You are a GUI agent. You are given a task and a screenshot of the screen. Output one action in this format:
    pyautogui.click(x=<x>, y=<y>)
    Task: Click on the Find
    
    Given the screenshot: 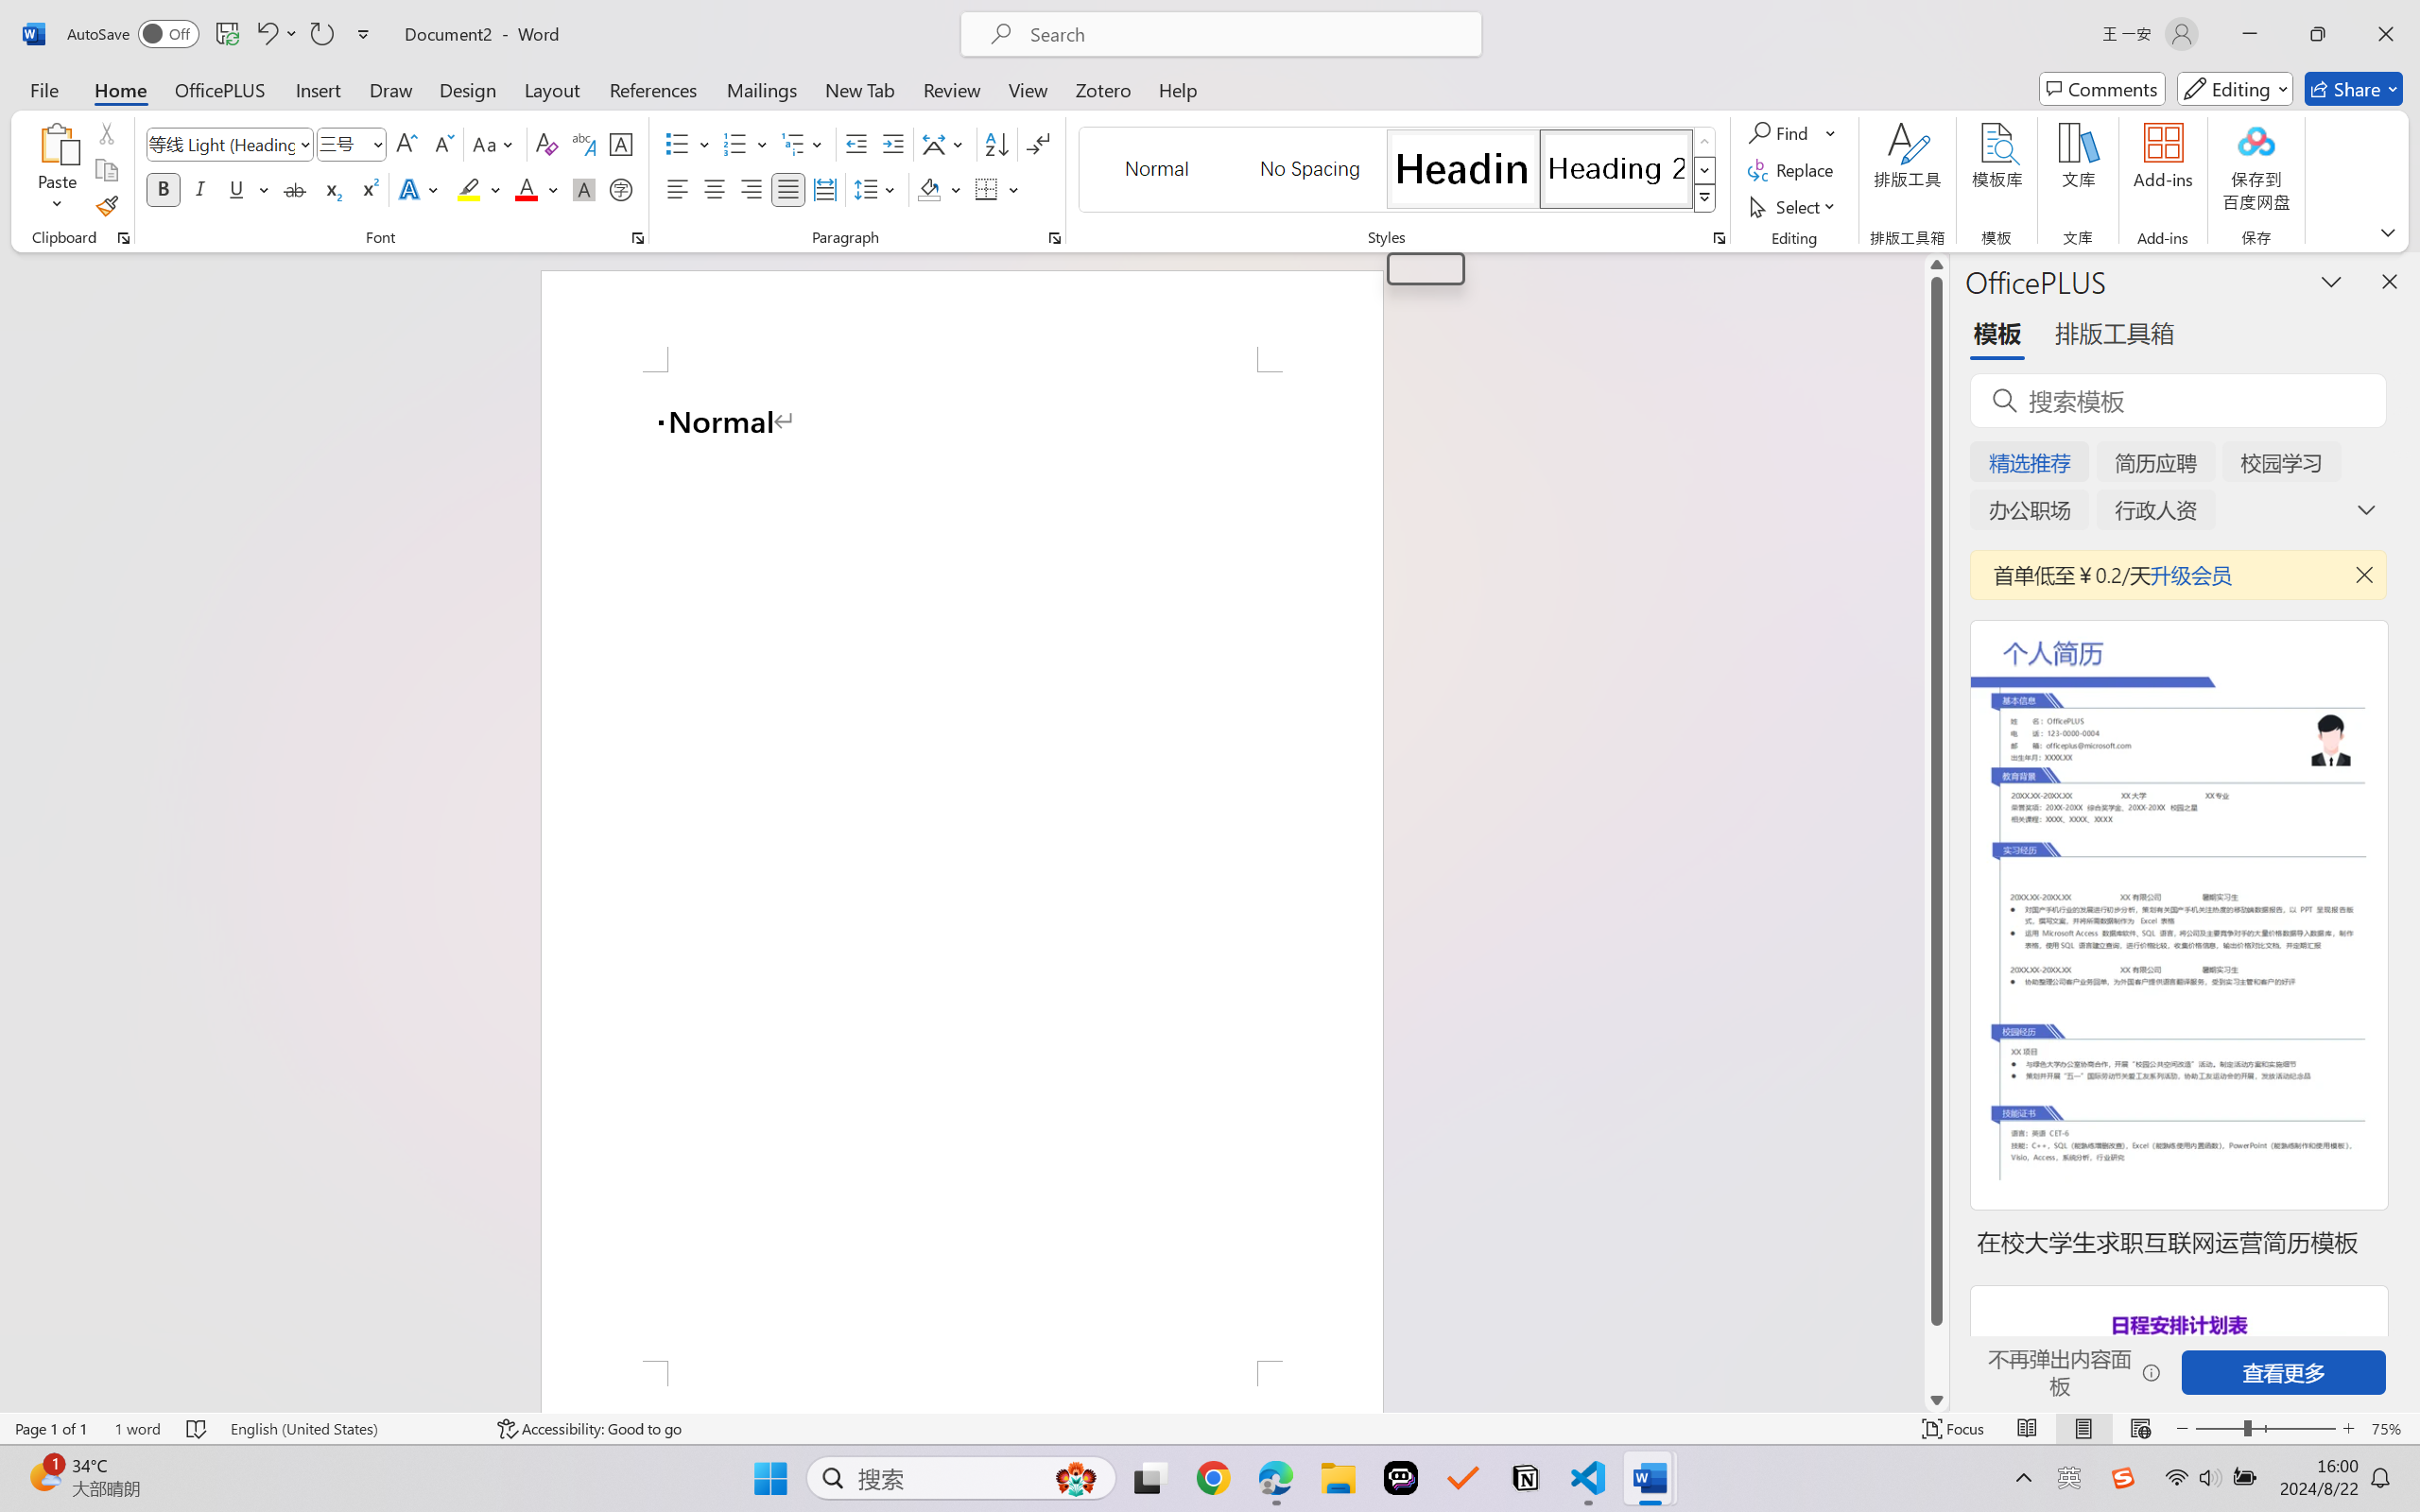 What is the action you would take?
    pyautogui.click(x=1792, y=132)
    